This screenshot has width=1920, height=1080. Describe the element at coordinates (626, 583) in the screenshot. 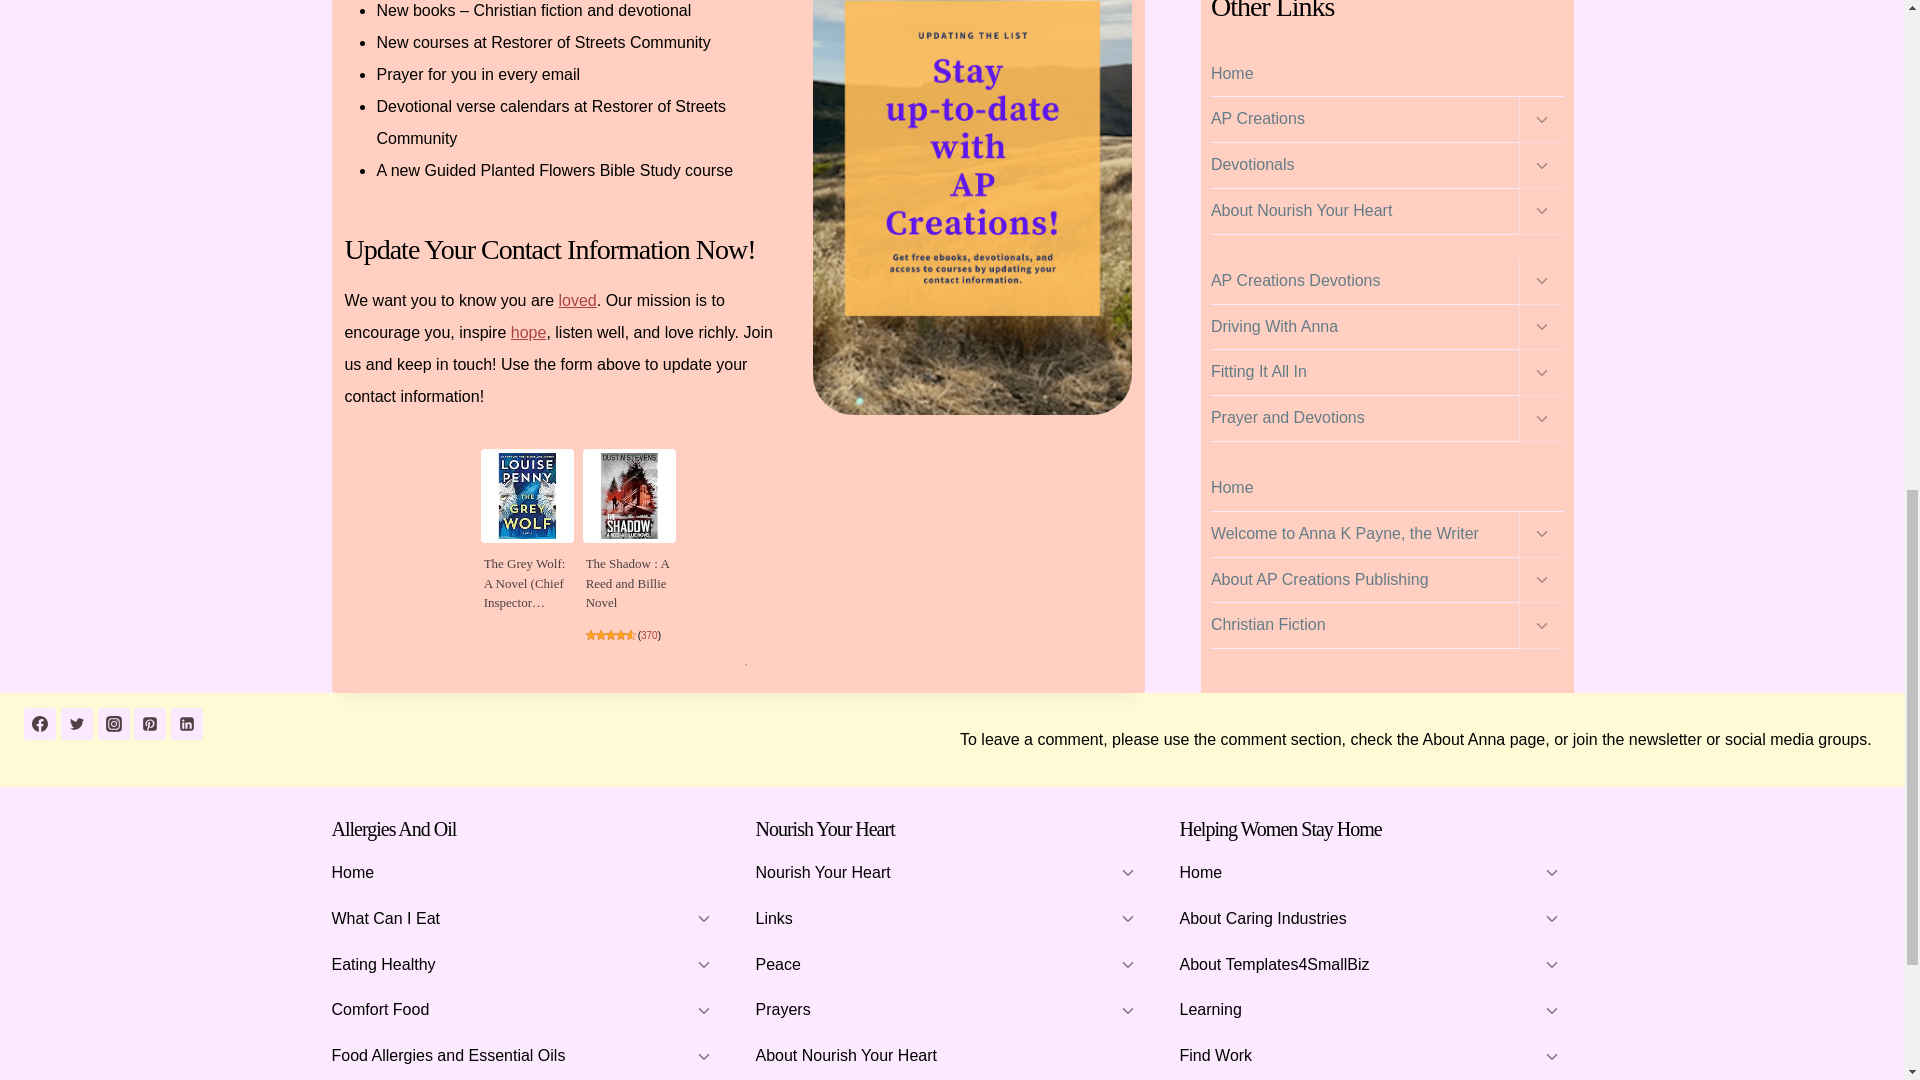

I see `The Shadow : A Reed and Billie Novel: ` at that location.